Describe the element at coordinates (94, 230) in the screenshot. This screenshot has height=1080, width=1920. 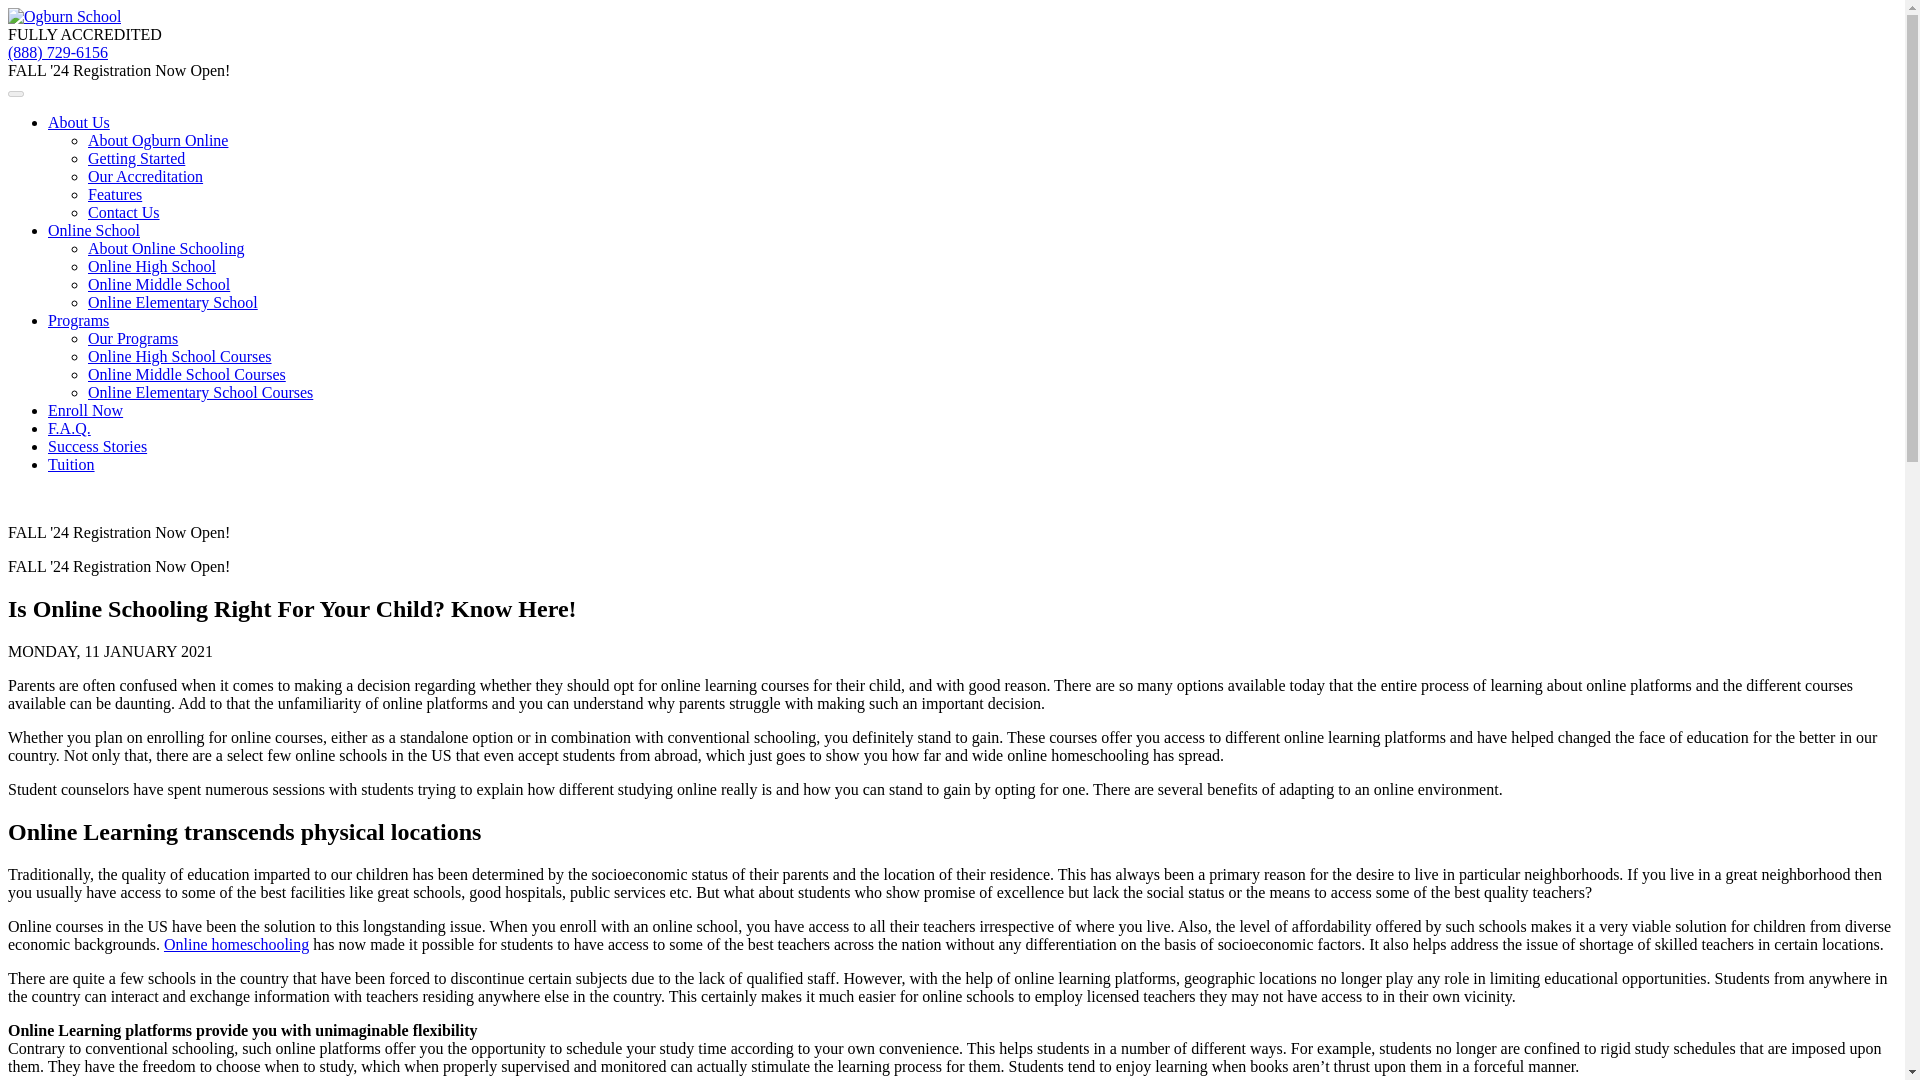
I see `Online School` at that location.